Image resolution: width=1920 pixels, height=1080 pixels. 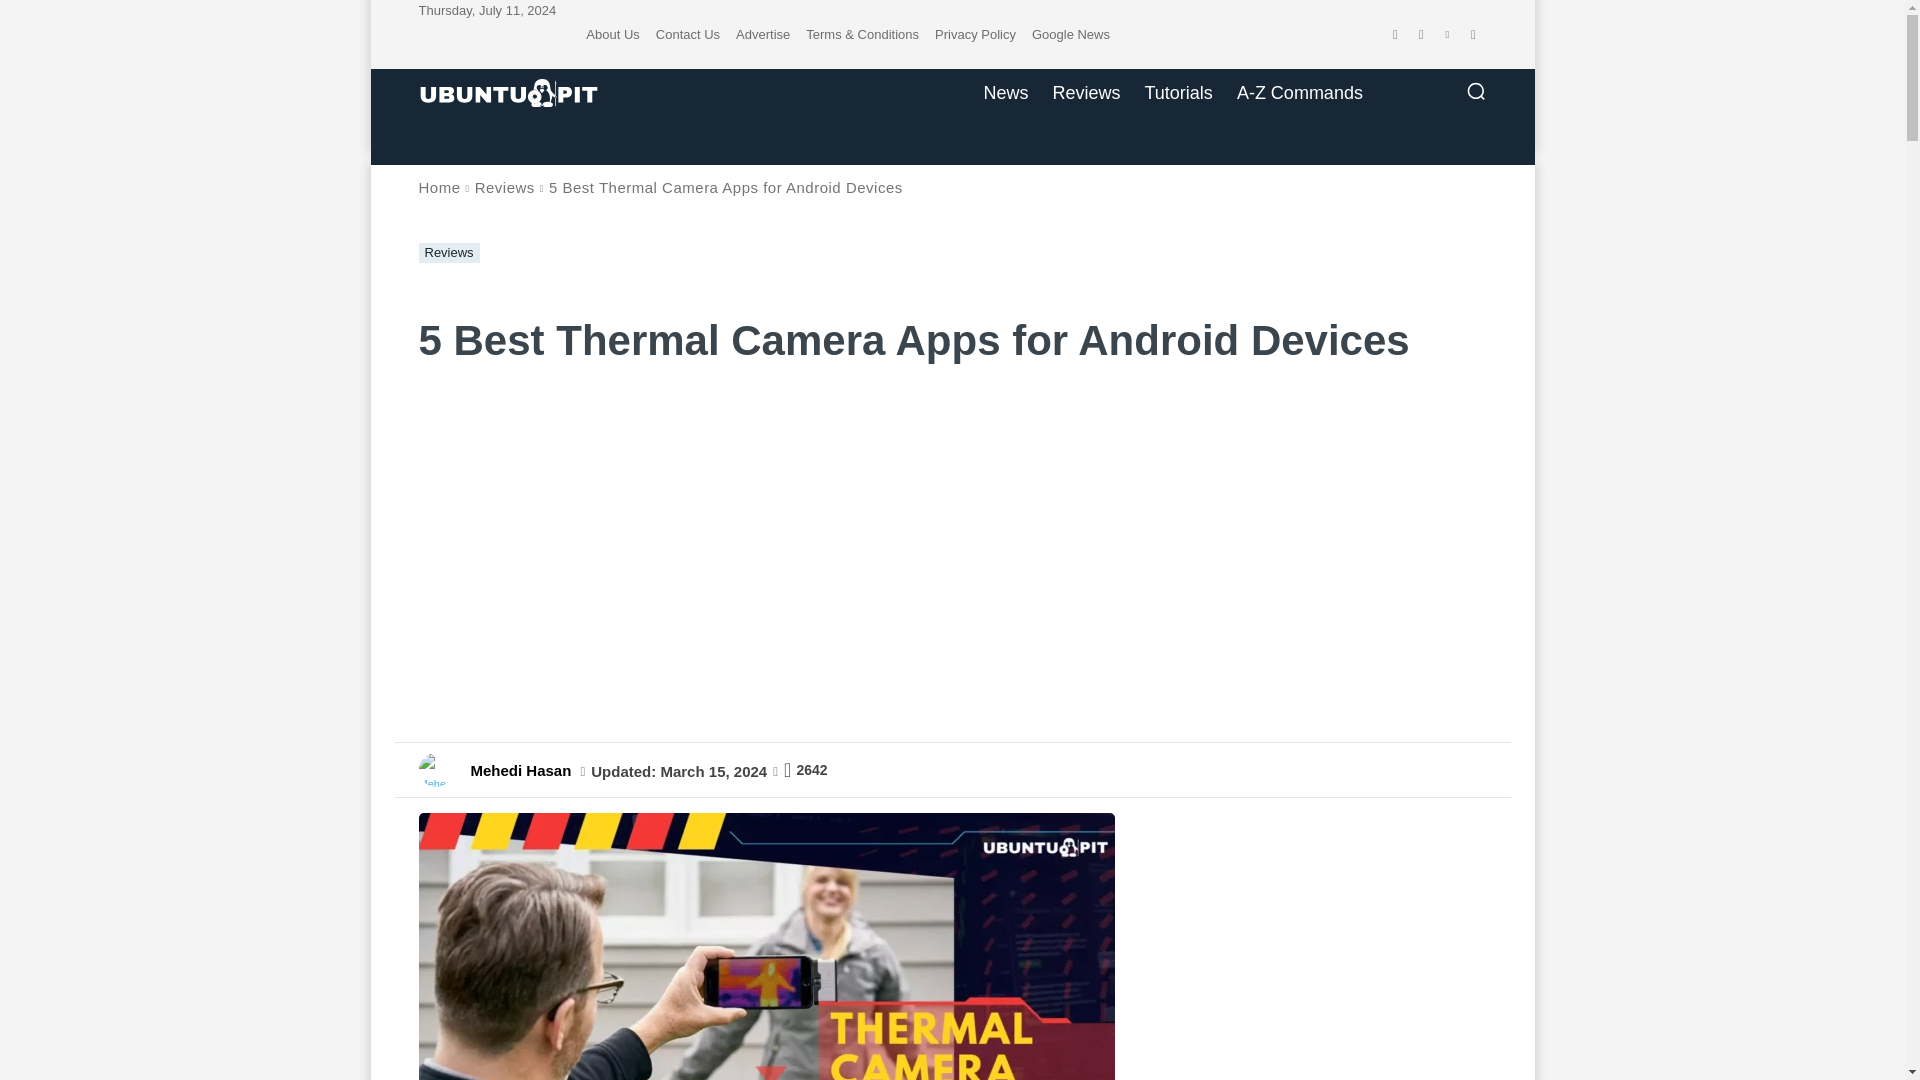 I want to click on Flipboard, so click(x=1420, y=34).